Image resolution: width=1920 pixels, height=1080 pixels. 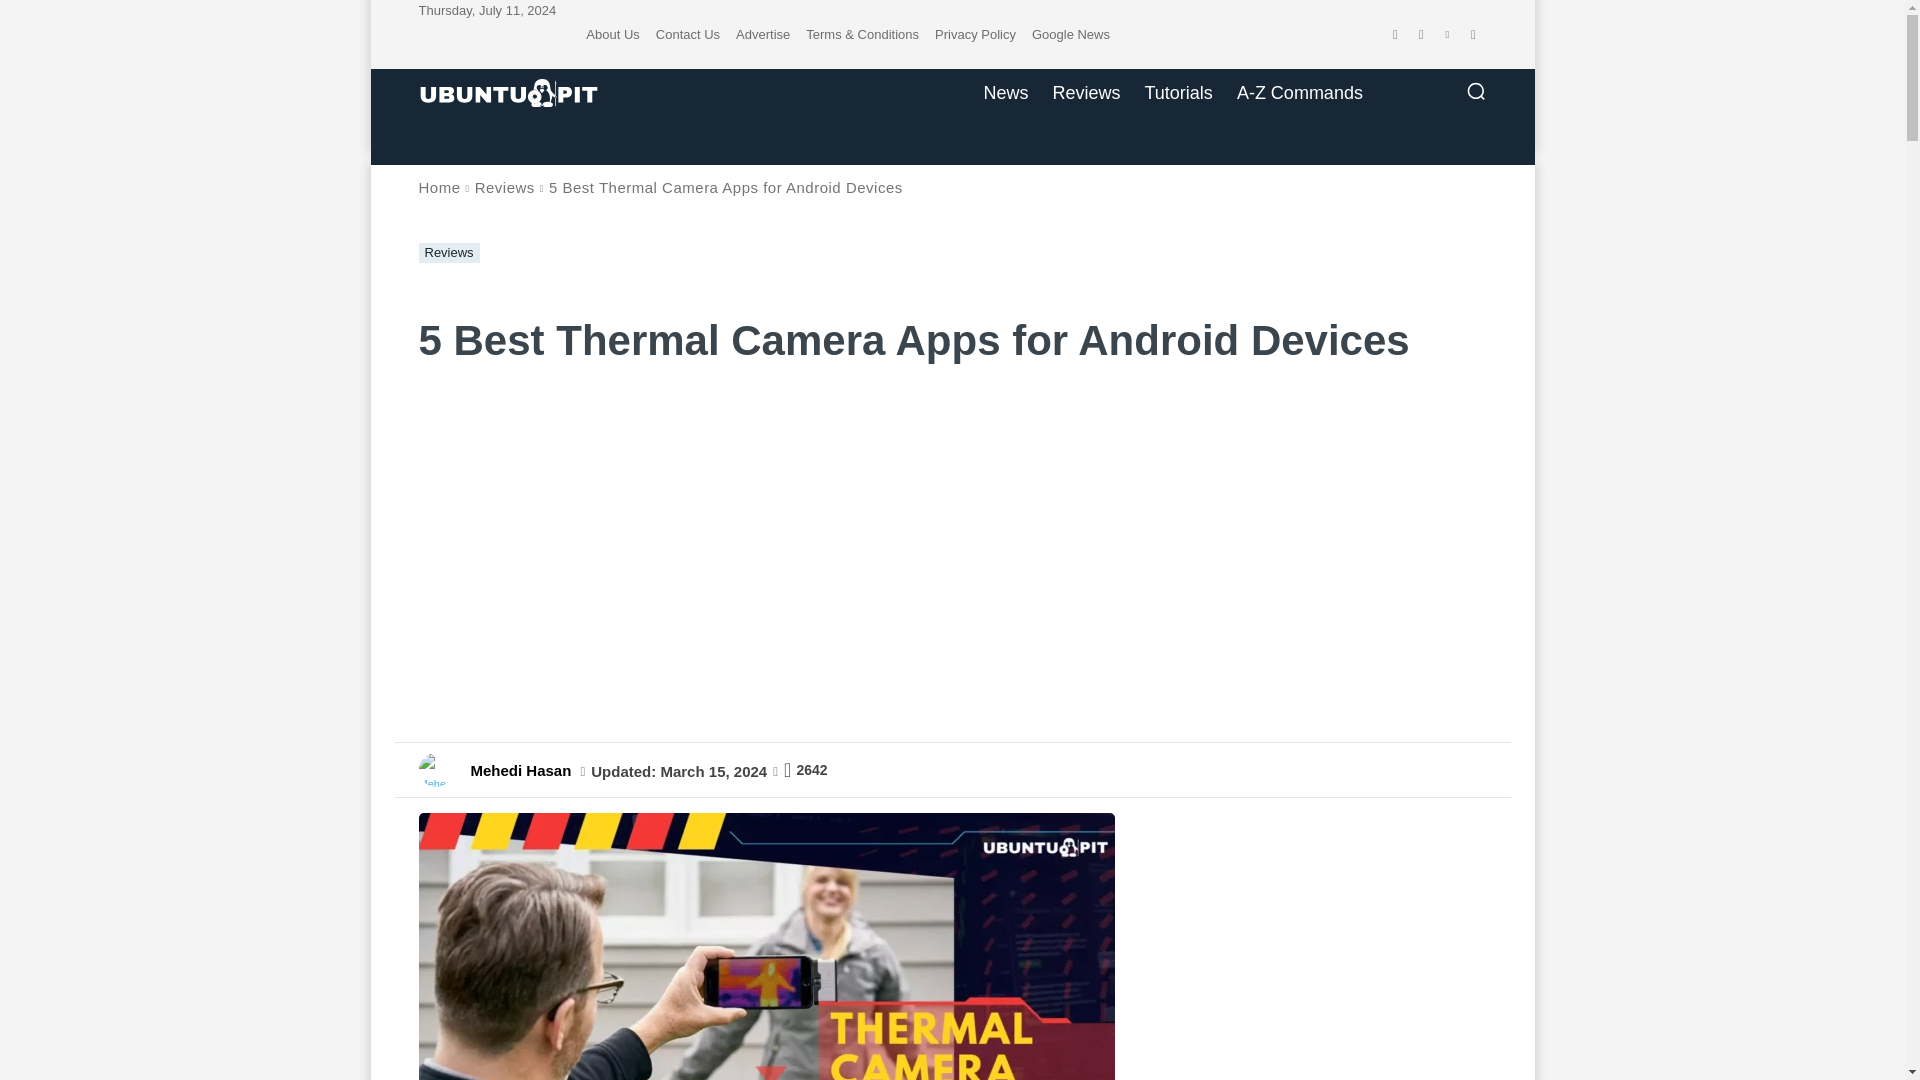 I want to click on Flipboard, so click(x=1420, y=34).